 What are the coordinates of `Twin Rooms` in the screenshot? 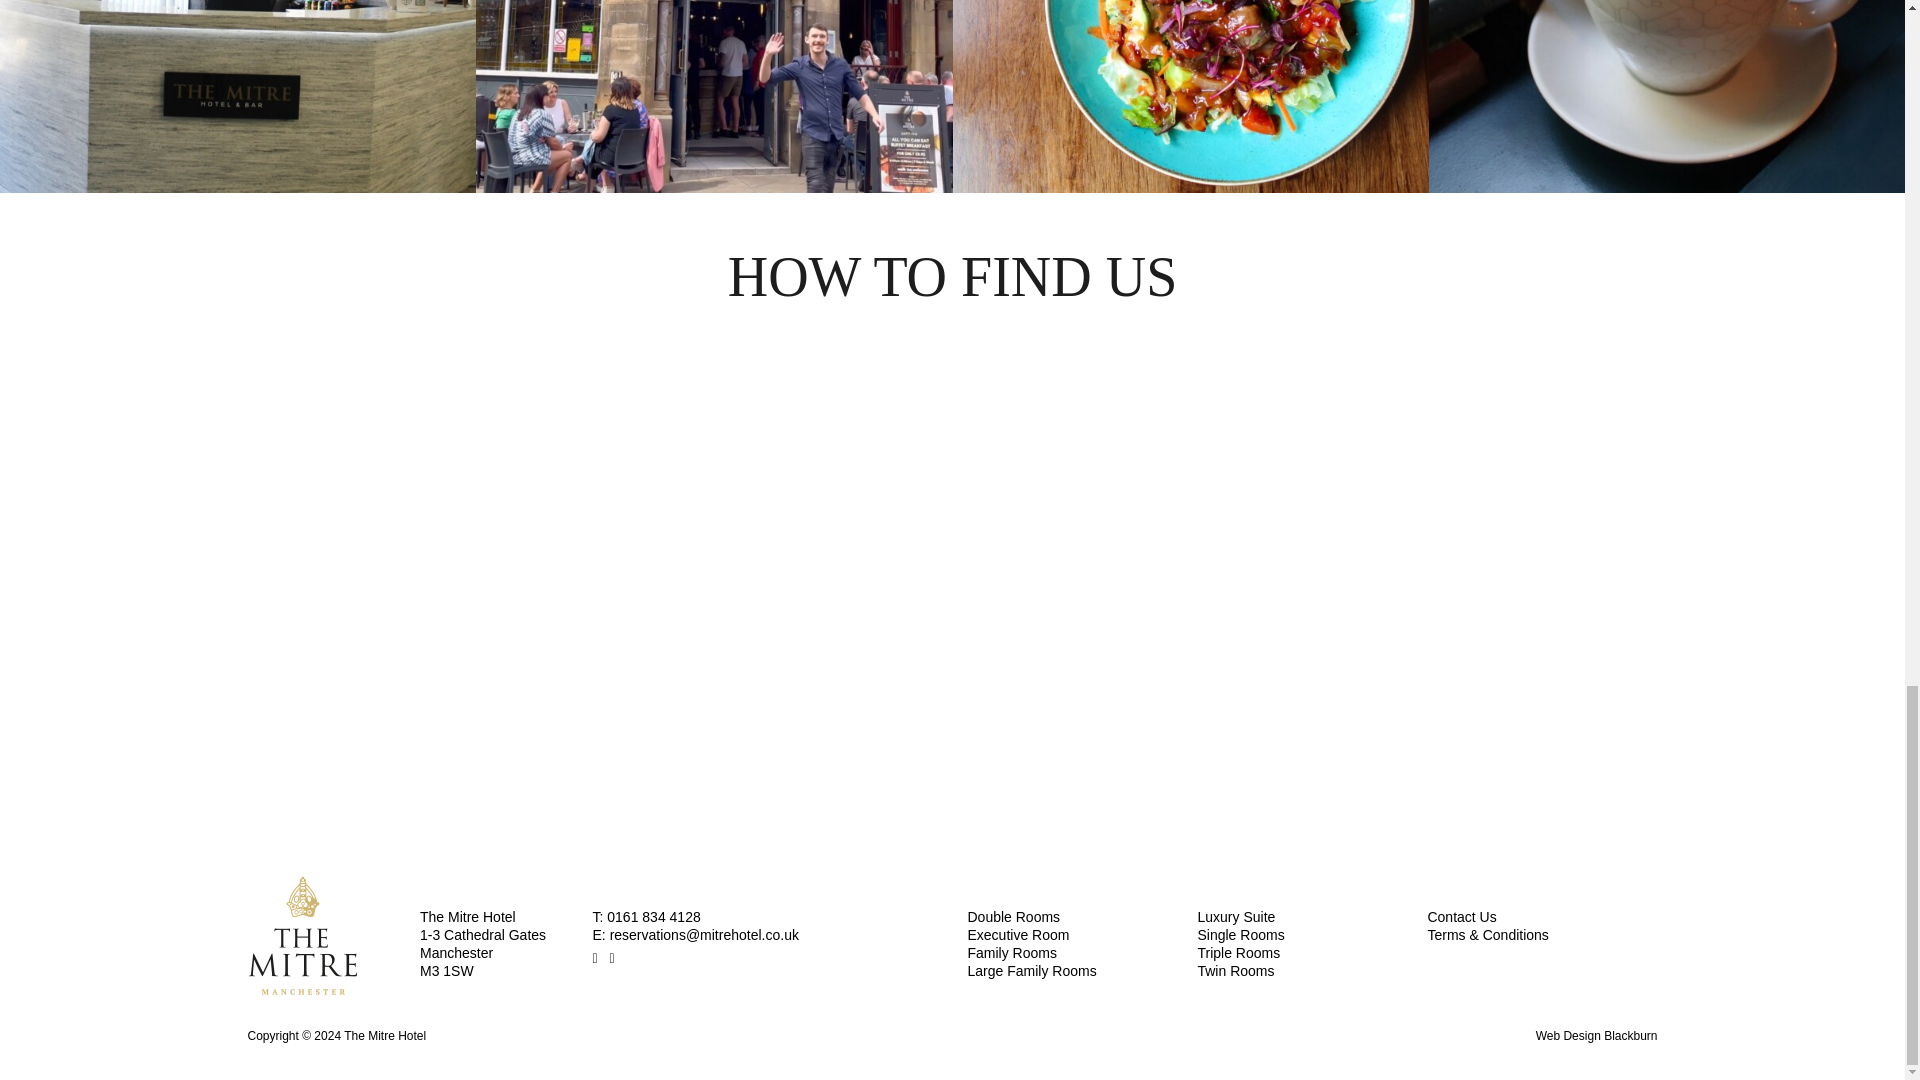 It's located at (1235, 970).